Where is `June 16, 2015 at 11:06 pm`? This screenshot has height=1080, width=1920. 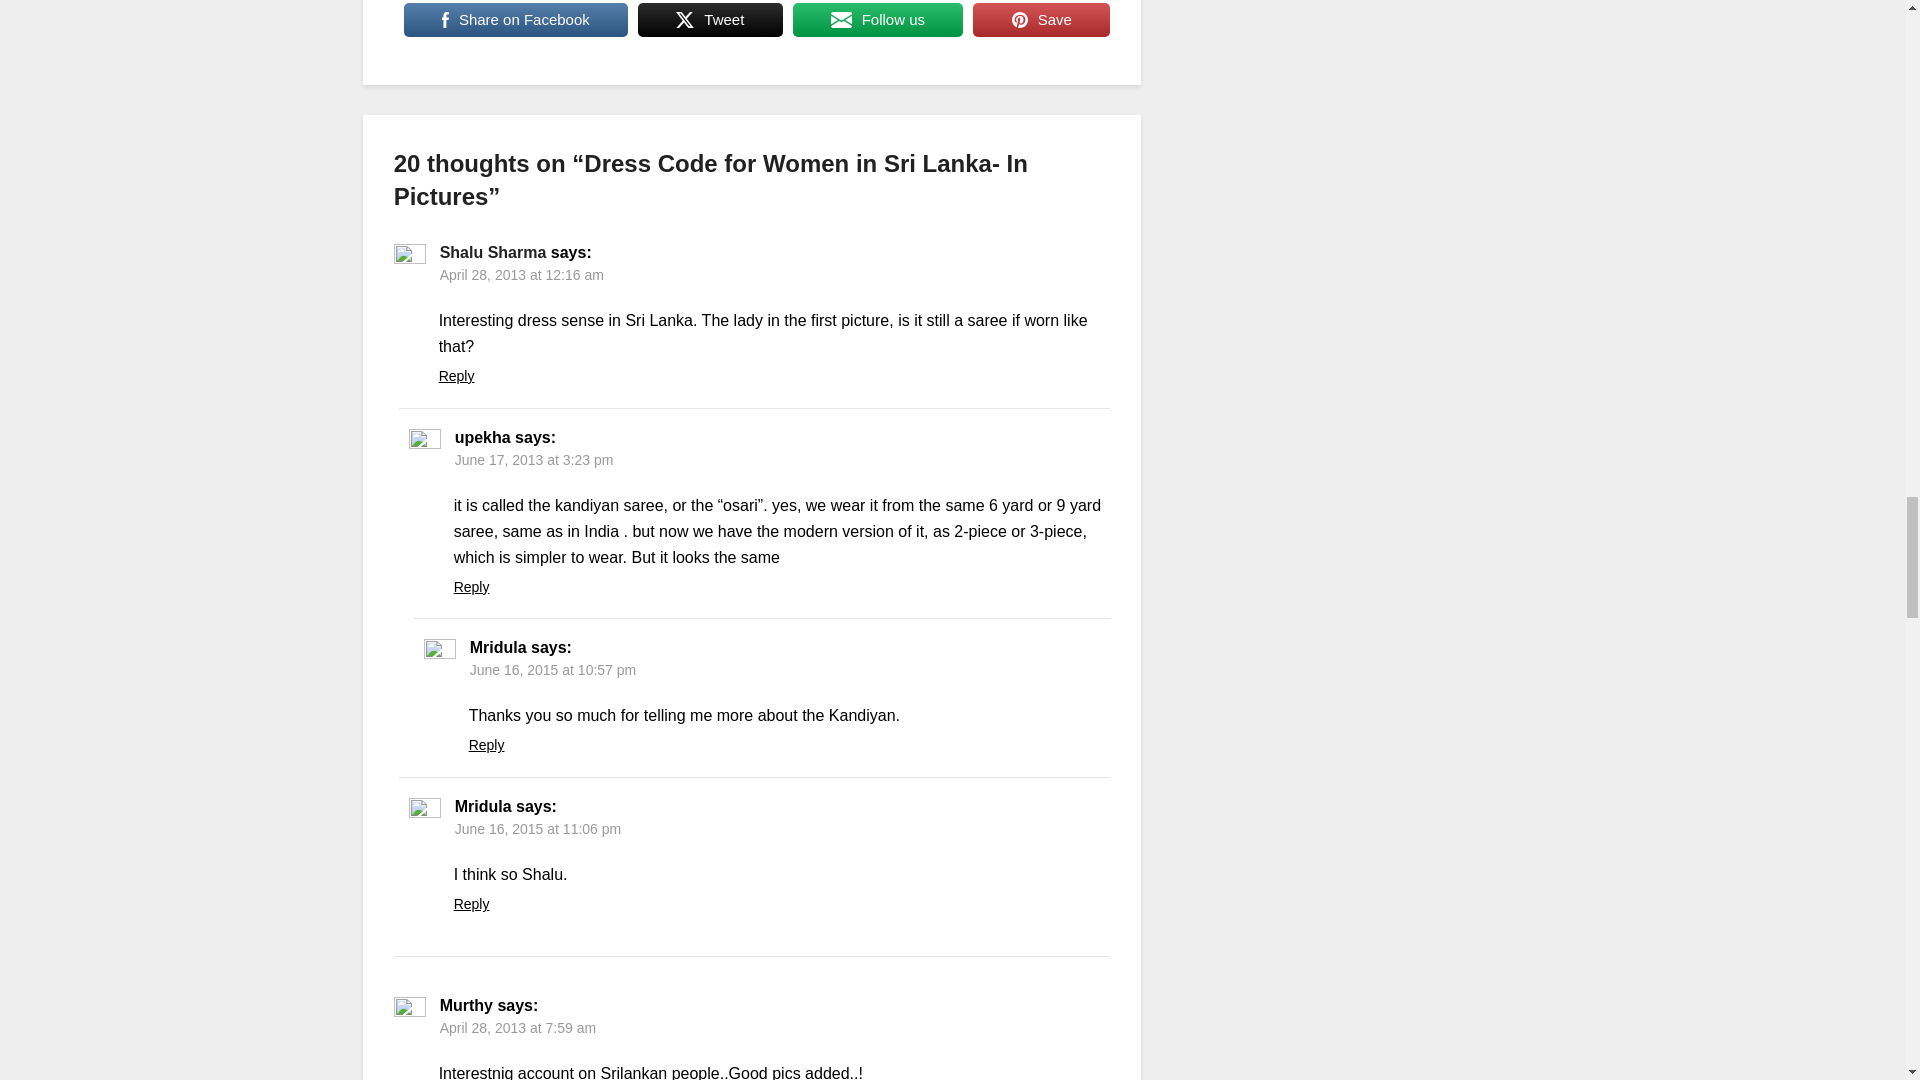
June 16, 2015 at 11:06 pm is located at coordinates (538, 828).